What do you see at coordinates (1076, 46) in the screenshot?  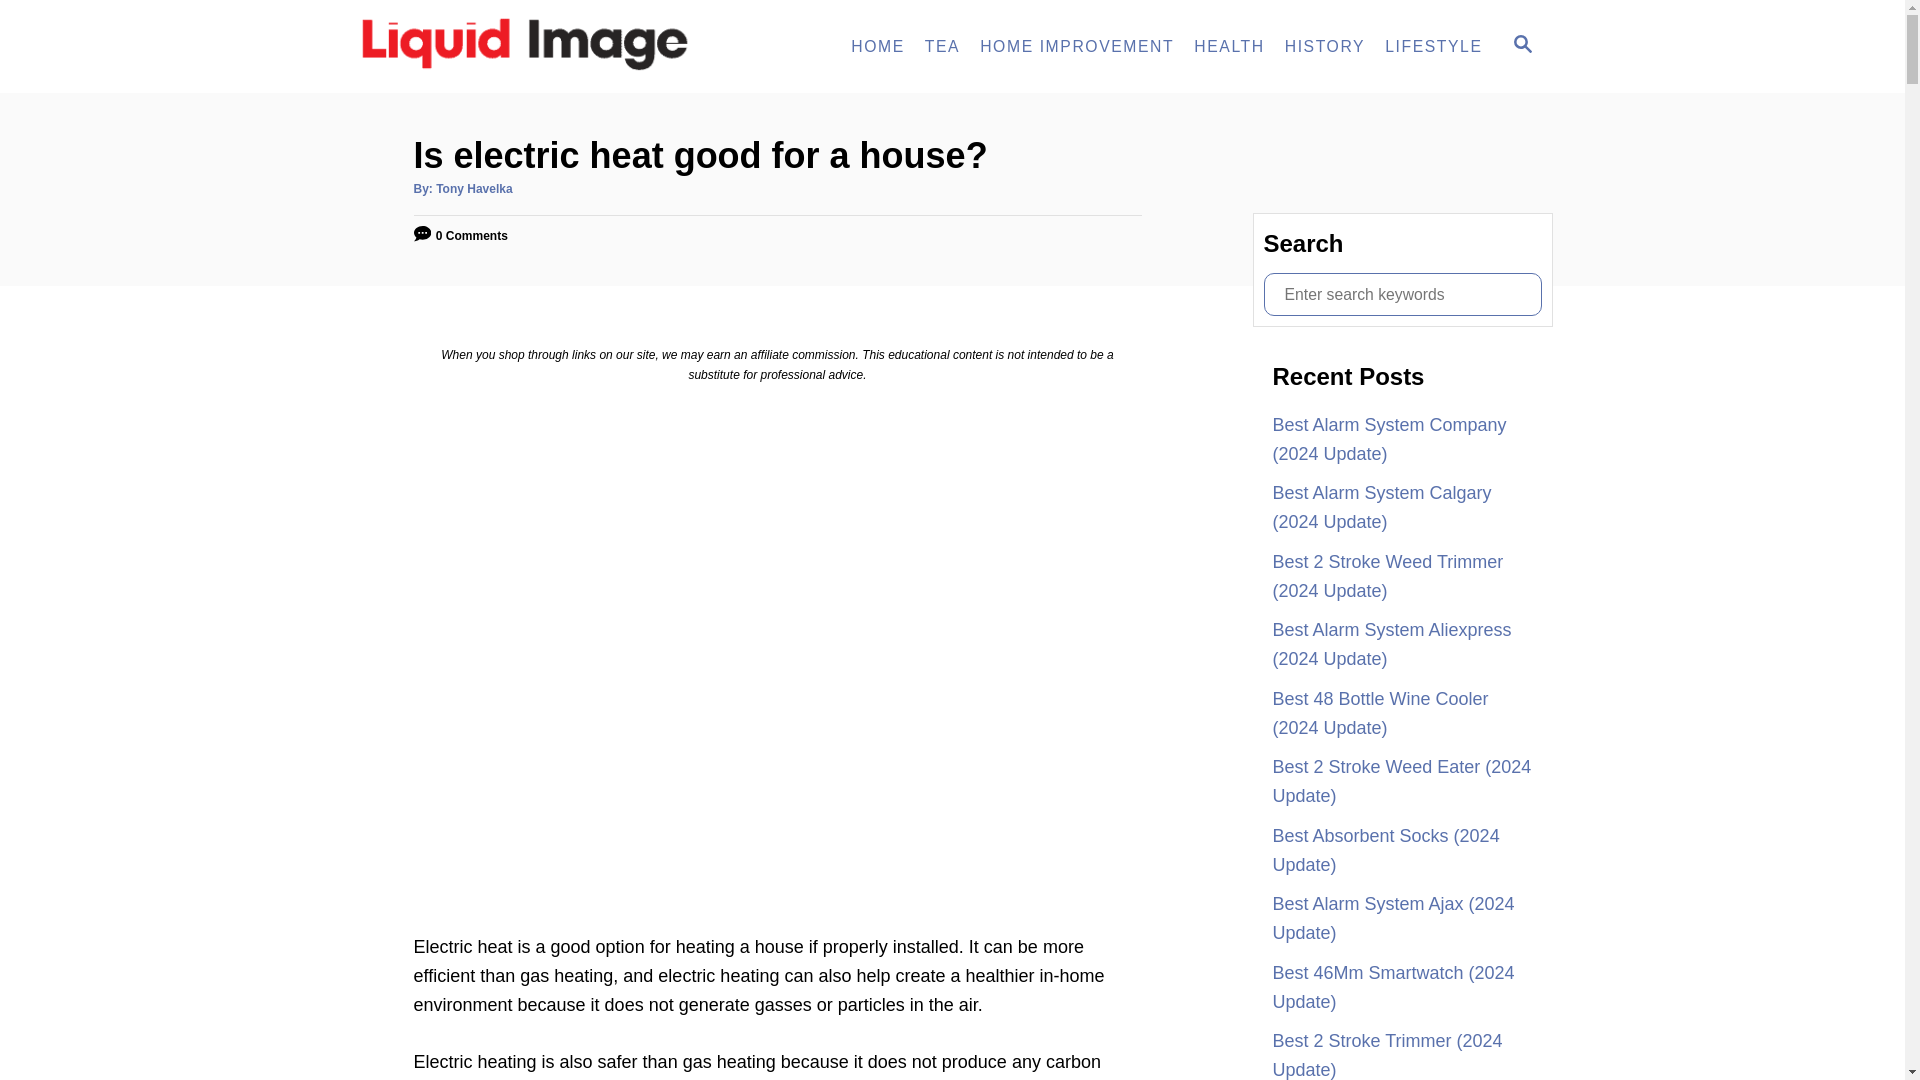 I see `HOME IMPROVEMENT` at bounding box center [1076, 46].